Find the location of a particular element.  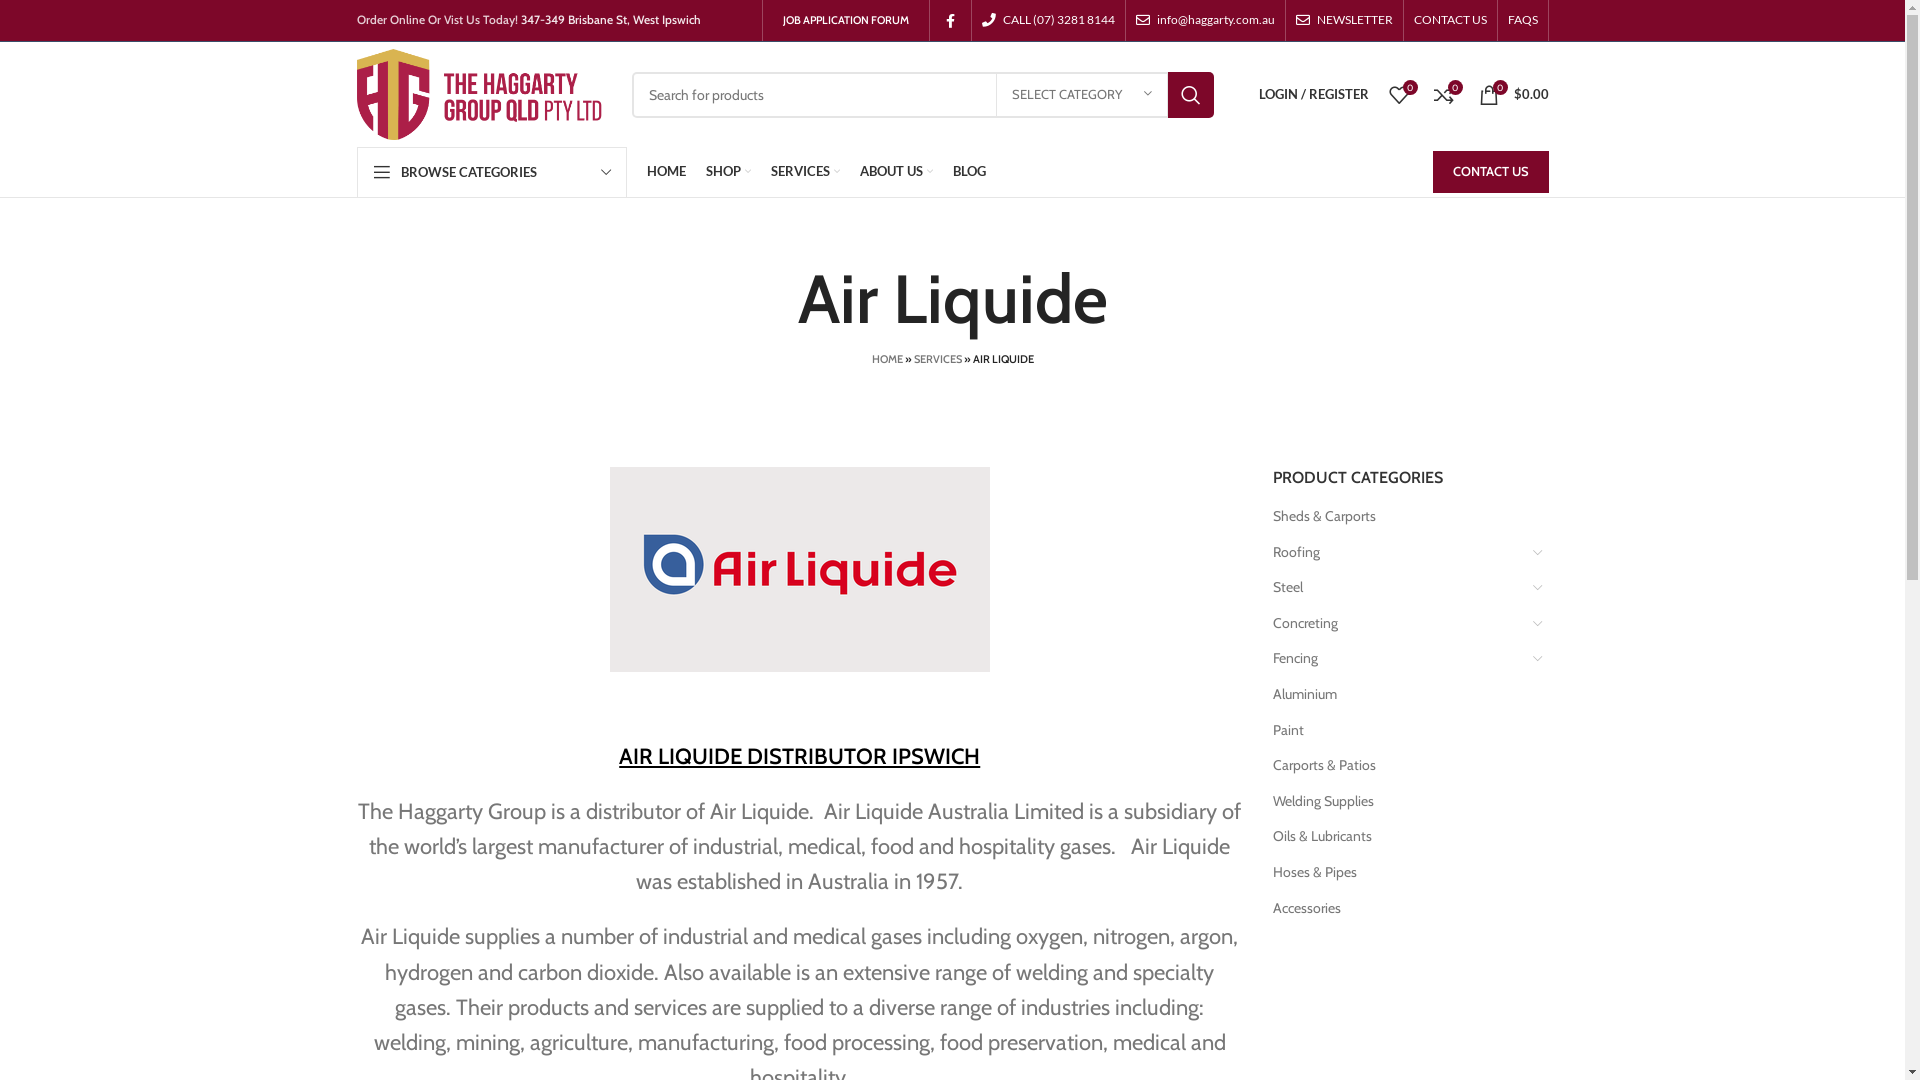

SEARCH is located at coordinates (1191, 95).